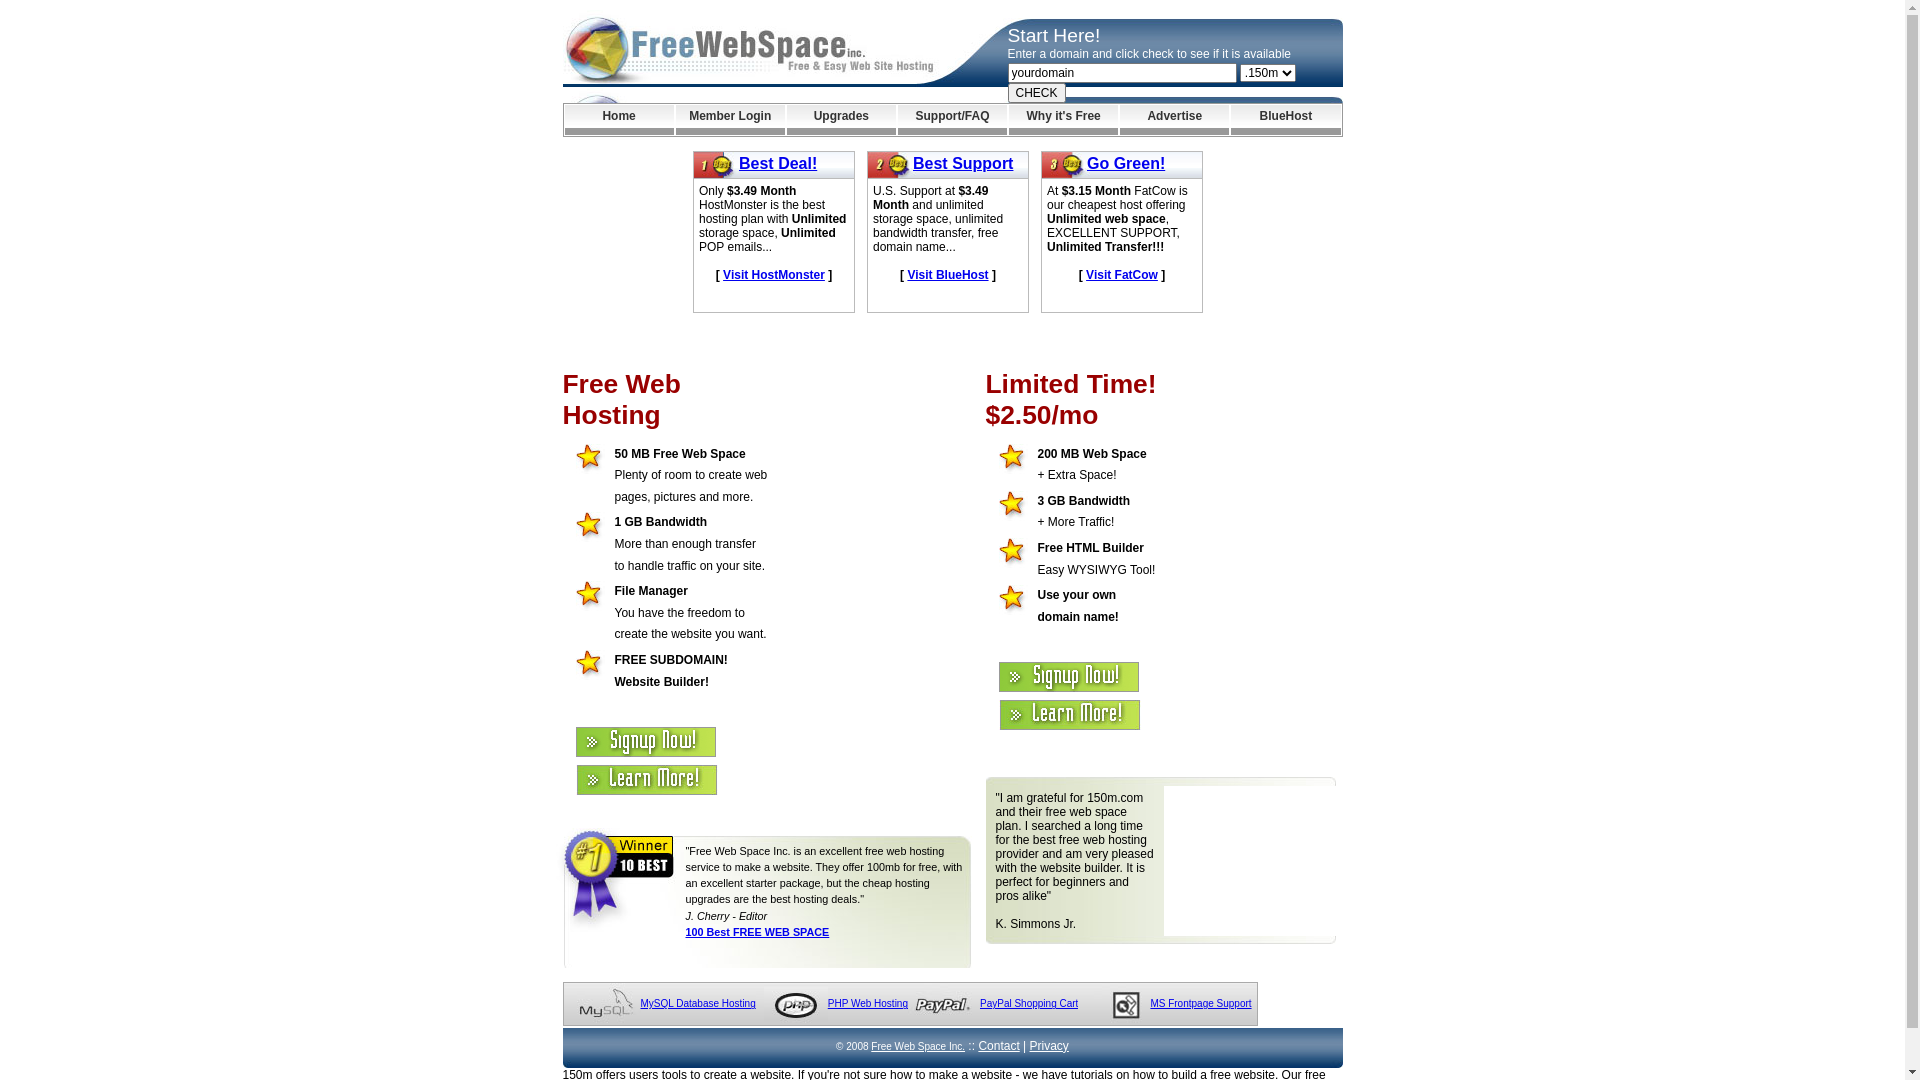  Describe the element at coordinates (1286, 120) in the screenshot. I see `BlueHost` at that location.